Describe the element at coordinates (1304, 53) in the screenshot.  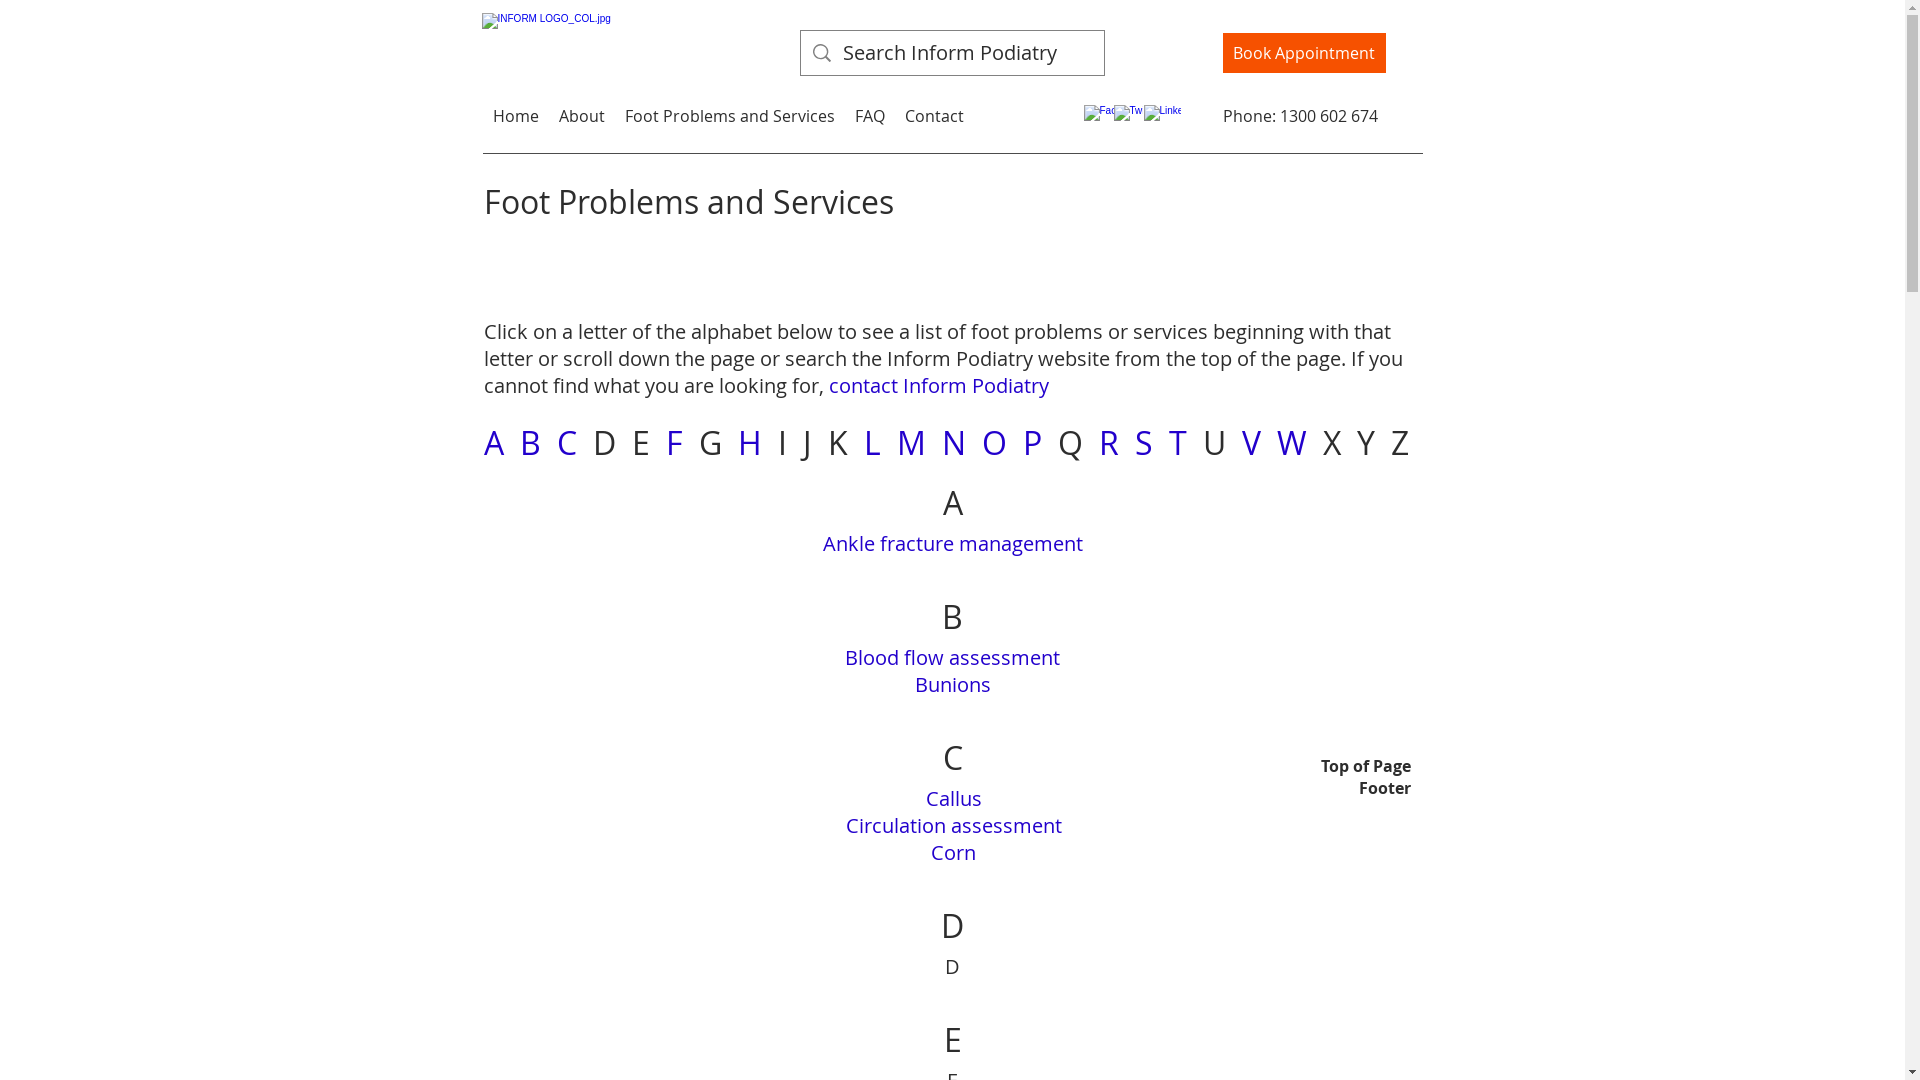
I see `Book Appointment` at that location.